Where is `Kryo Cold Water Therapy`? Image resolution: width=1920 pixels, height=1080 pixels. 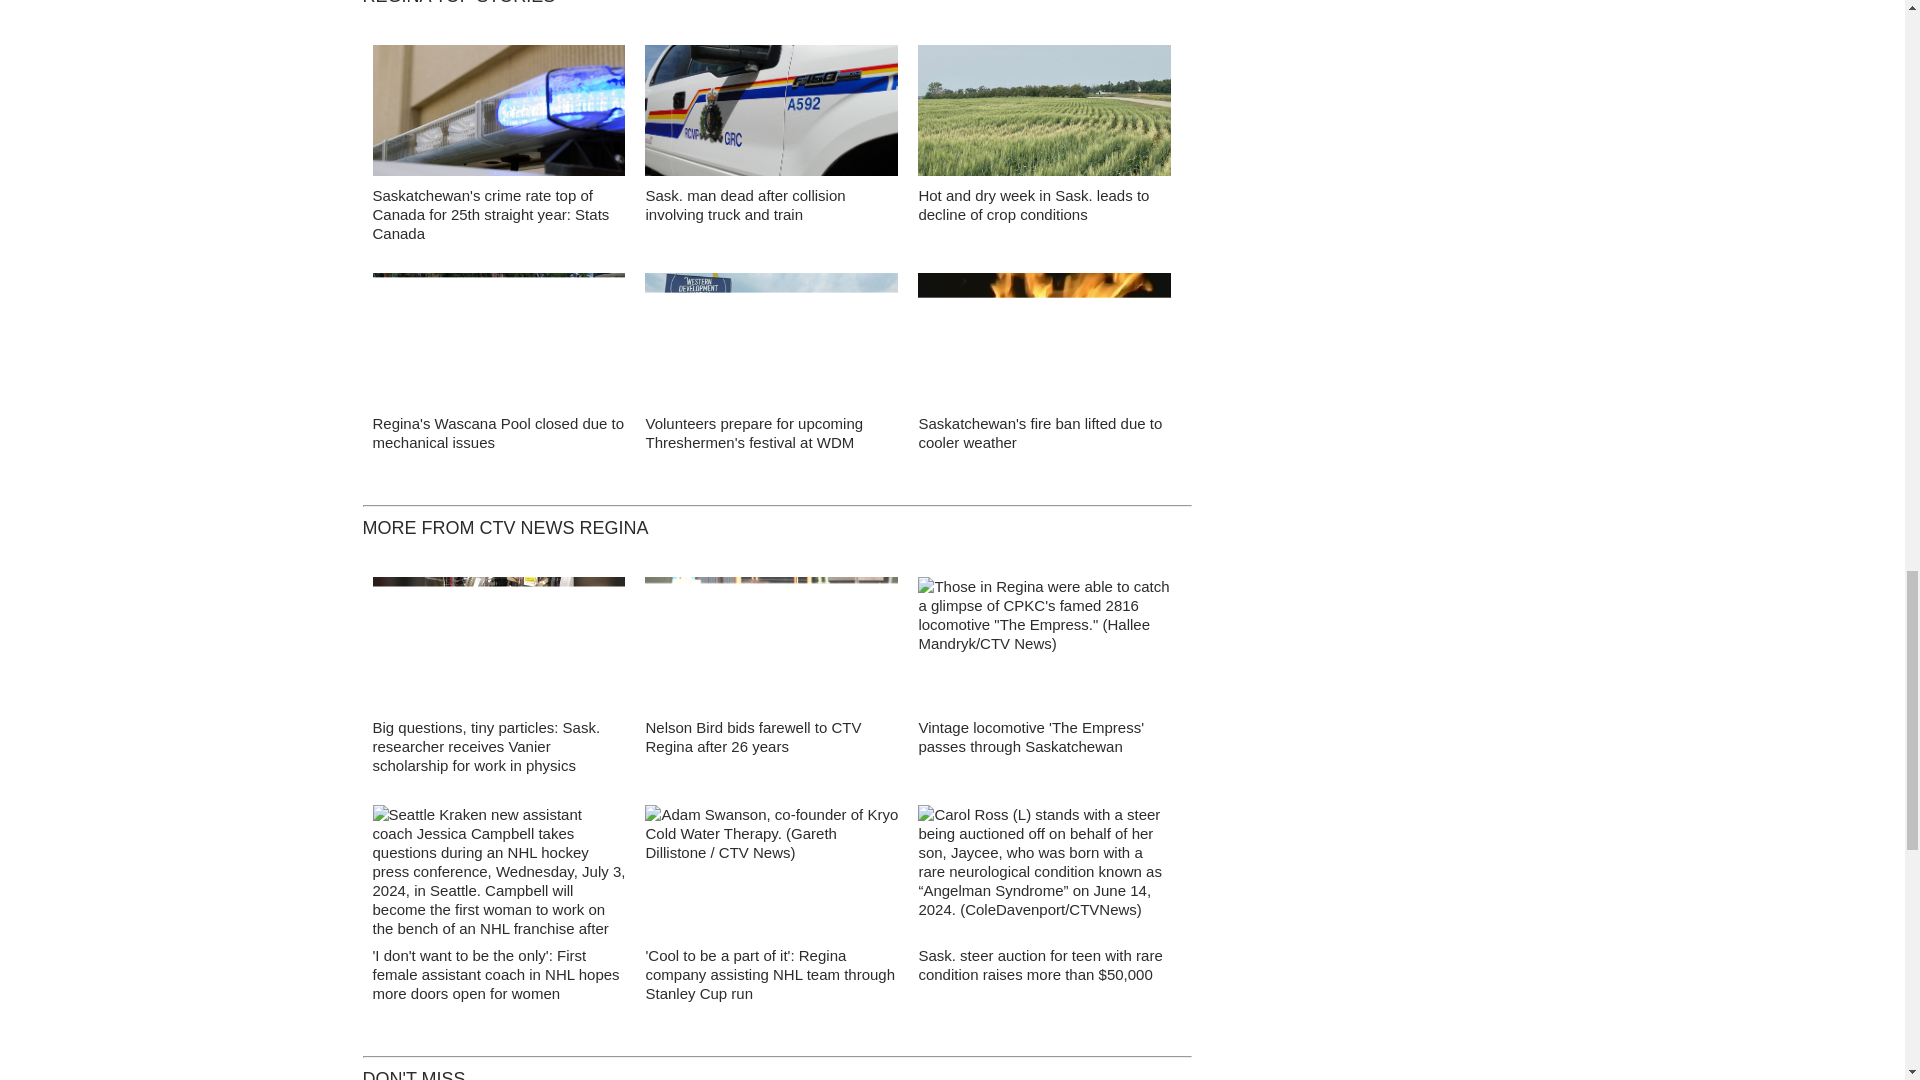
Kryo Cold Water Therapy is located at coordinates (772, 876).